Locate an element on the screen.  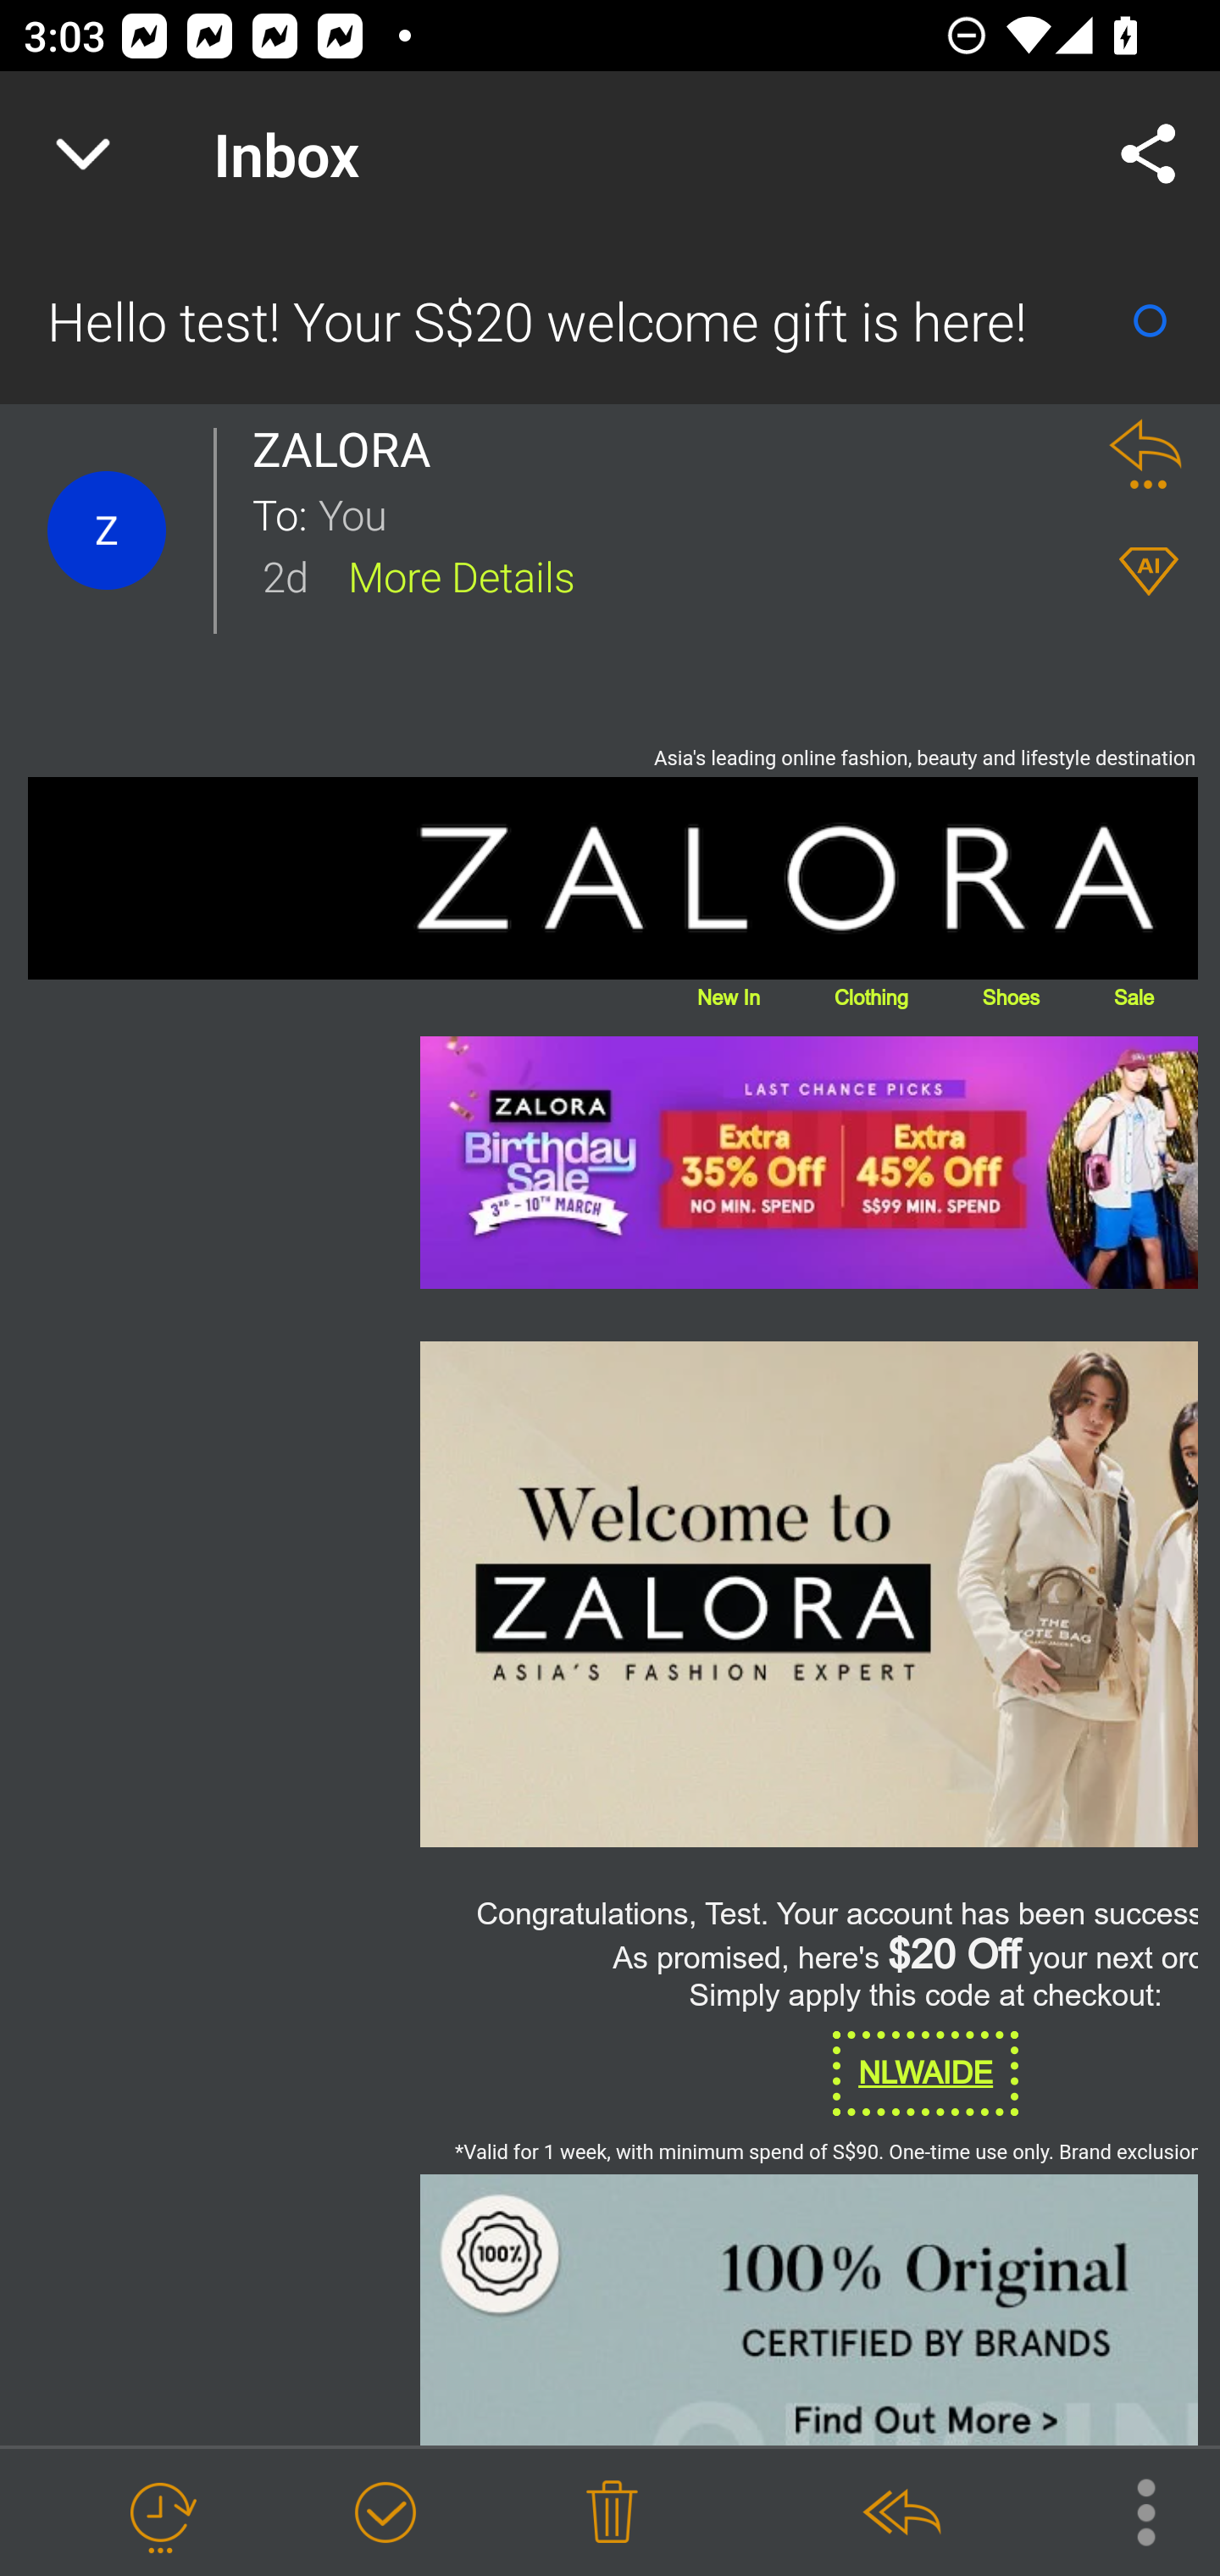
banner_image is located at coordinates (613, 2309).